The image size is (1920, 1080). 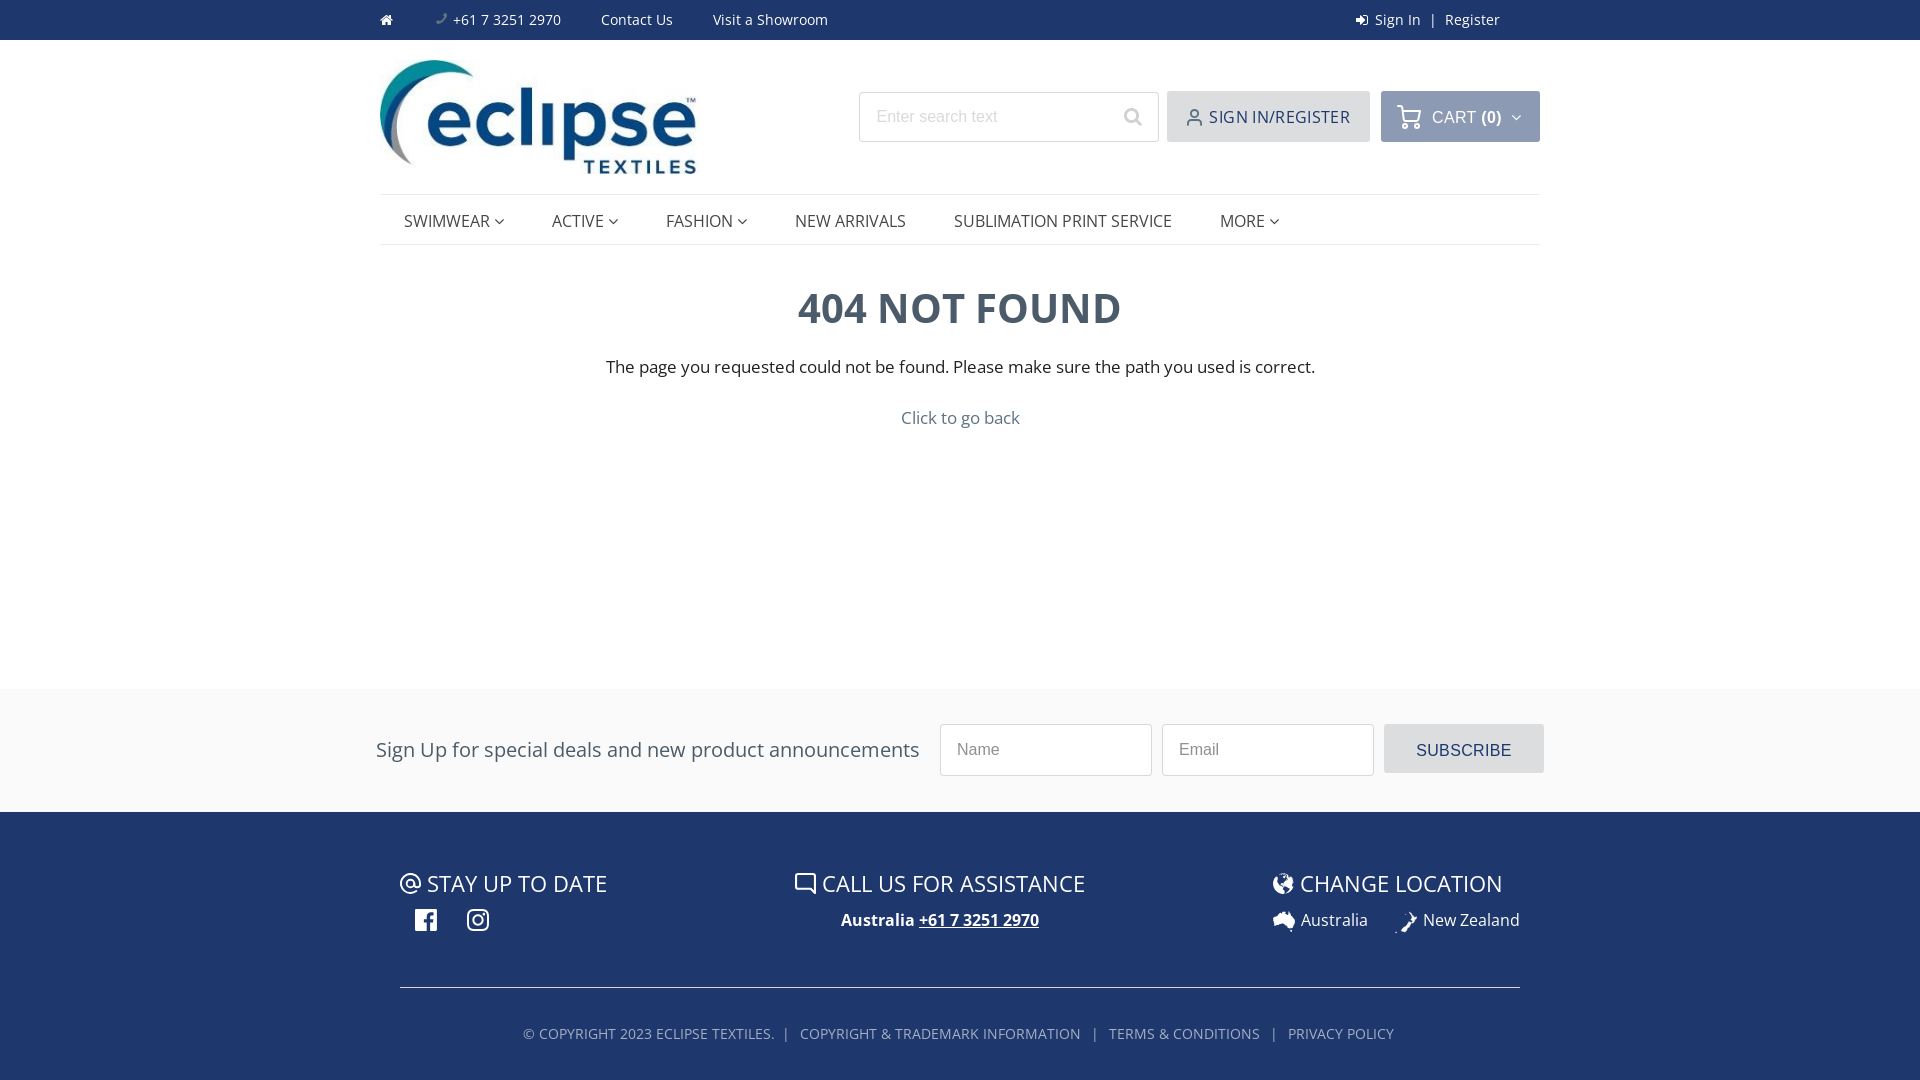 I want to click on SWIMWEAR, so click(x=454, y=221).